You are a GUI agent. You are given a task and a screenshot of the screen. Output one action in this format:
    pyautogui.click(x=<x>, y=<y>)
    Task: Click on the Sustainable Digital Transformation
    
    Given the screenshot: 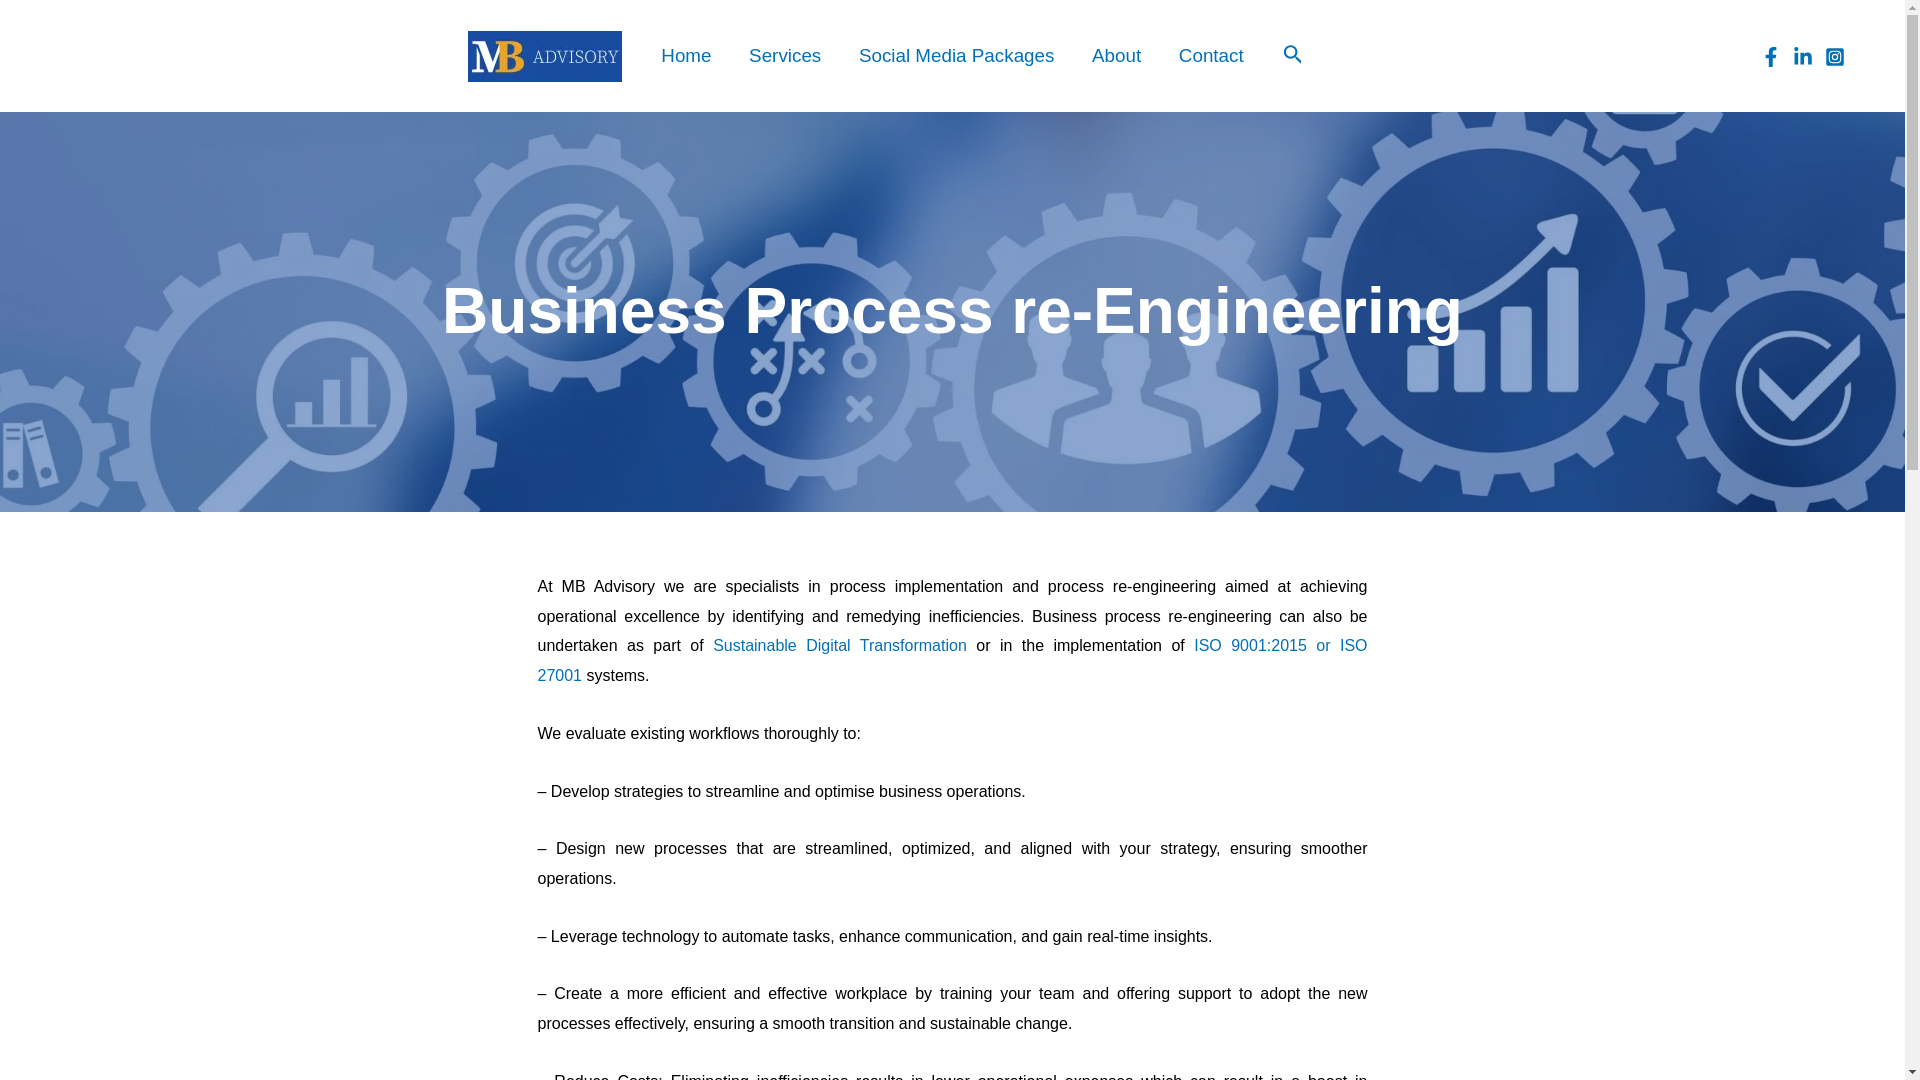 What is the action you would take?
    pyautogui.click(x=840, y=646)
    